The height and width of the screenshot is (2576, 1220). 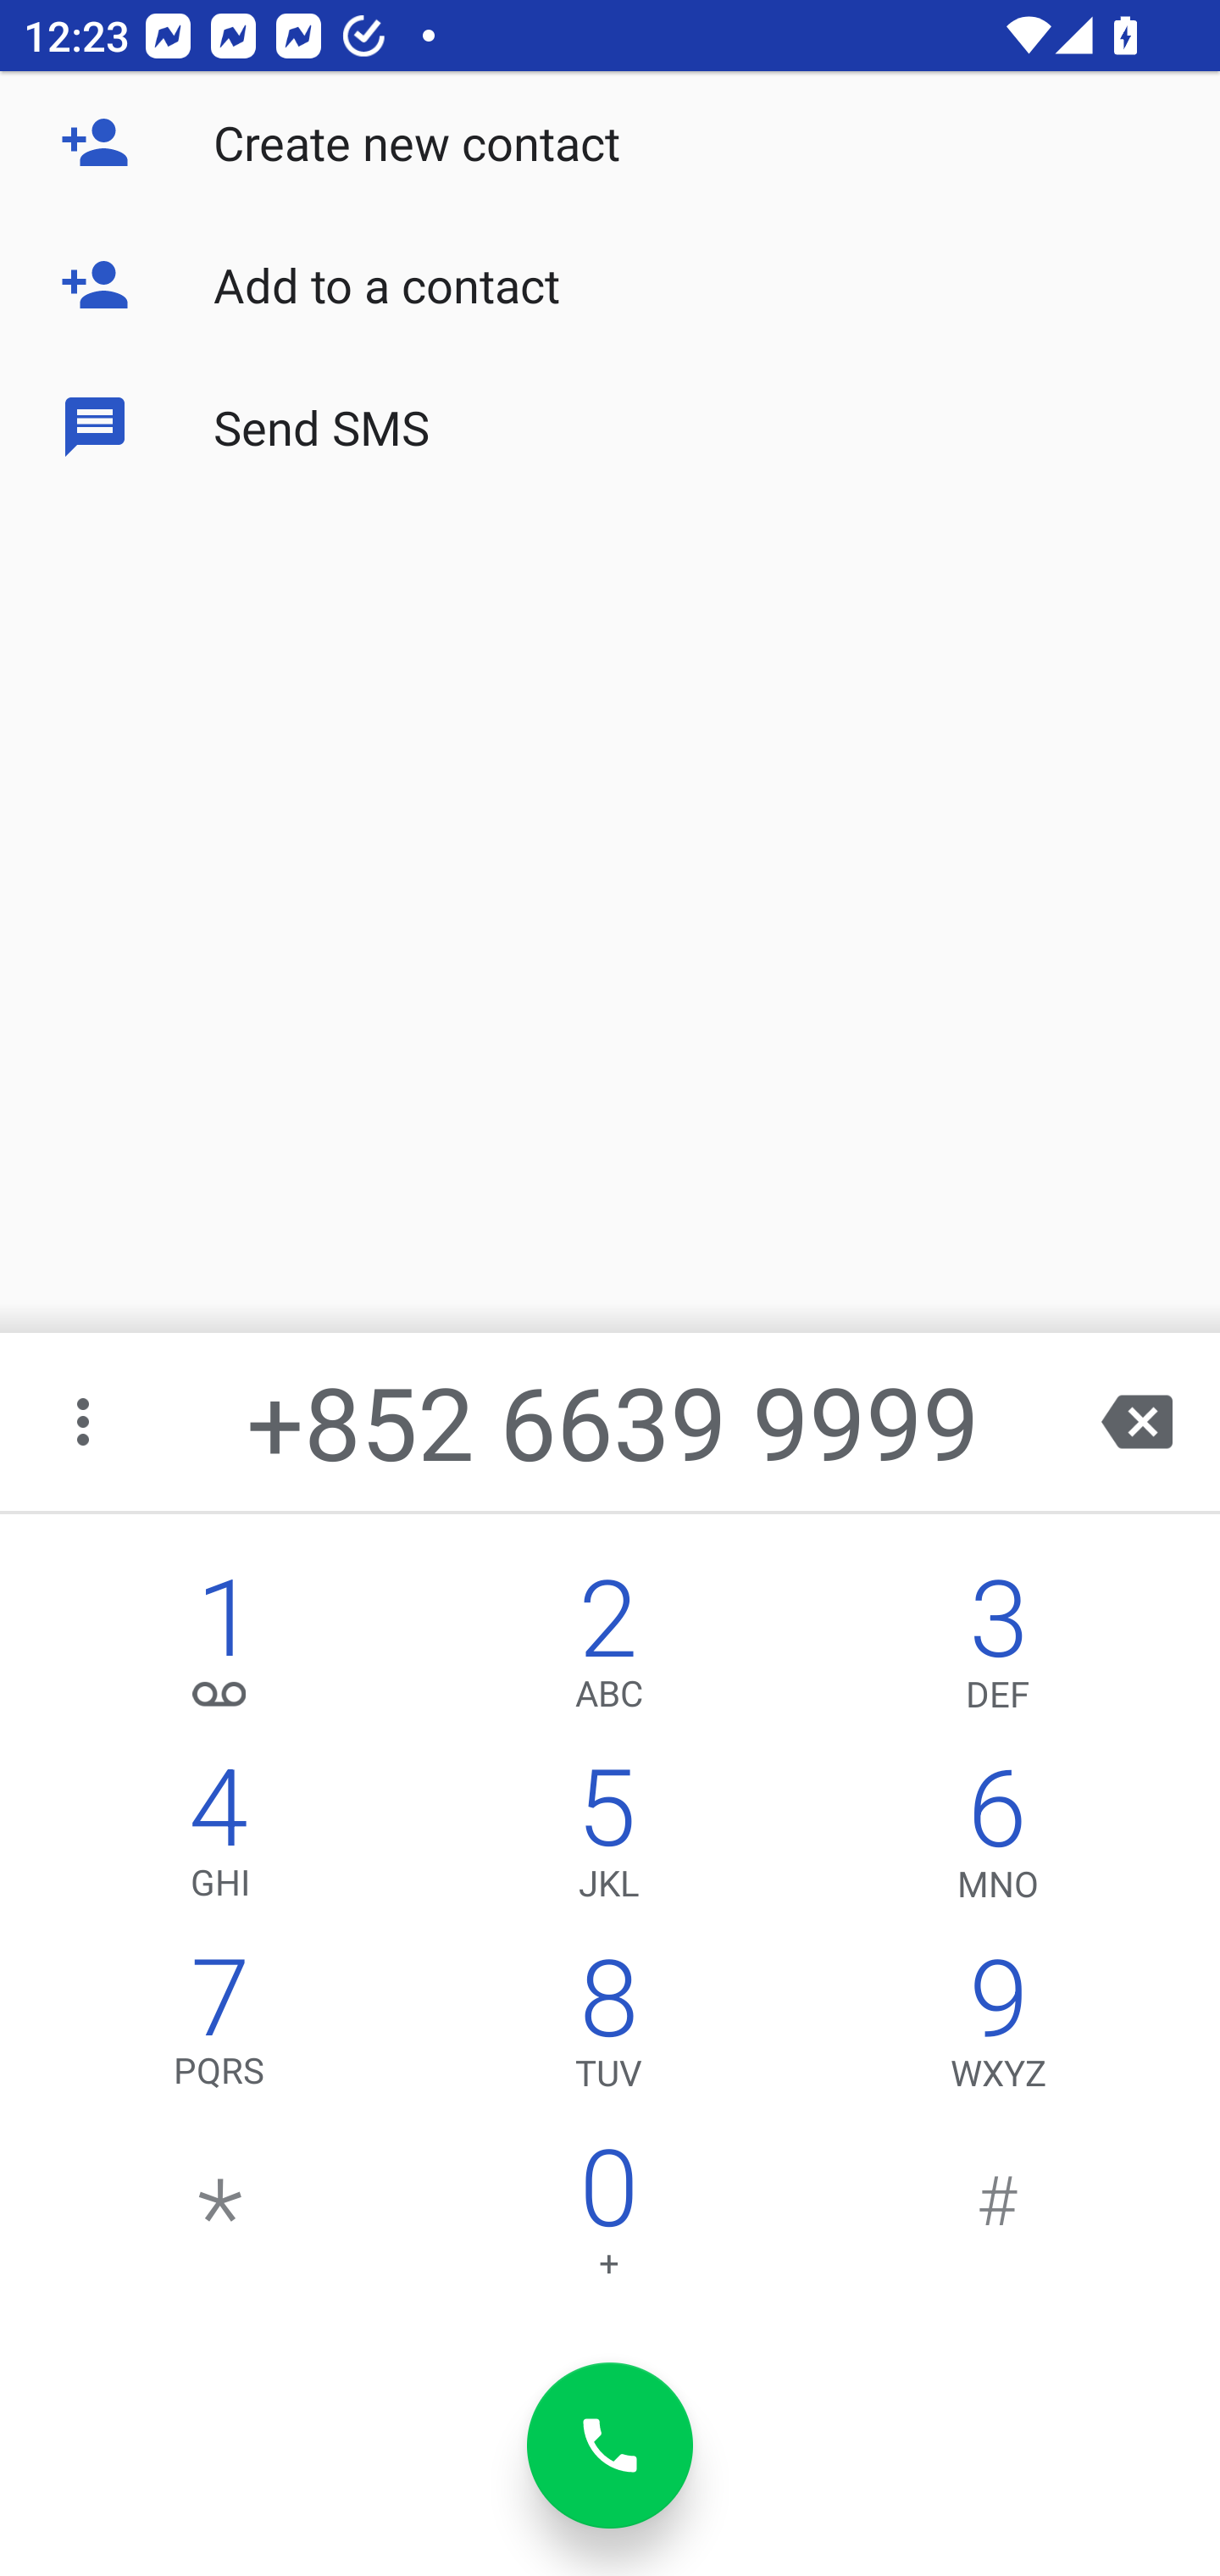 I want to click on dial, so click(x=610, y=2446).